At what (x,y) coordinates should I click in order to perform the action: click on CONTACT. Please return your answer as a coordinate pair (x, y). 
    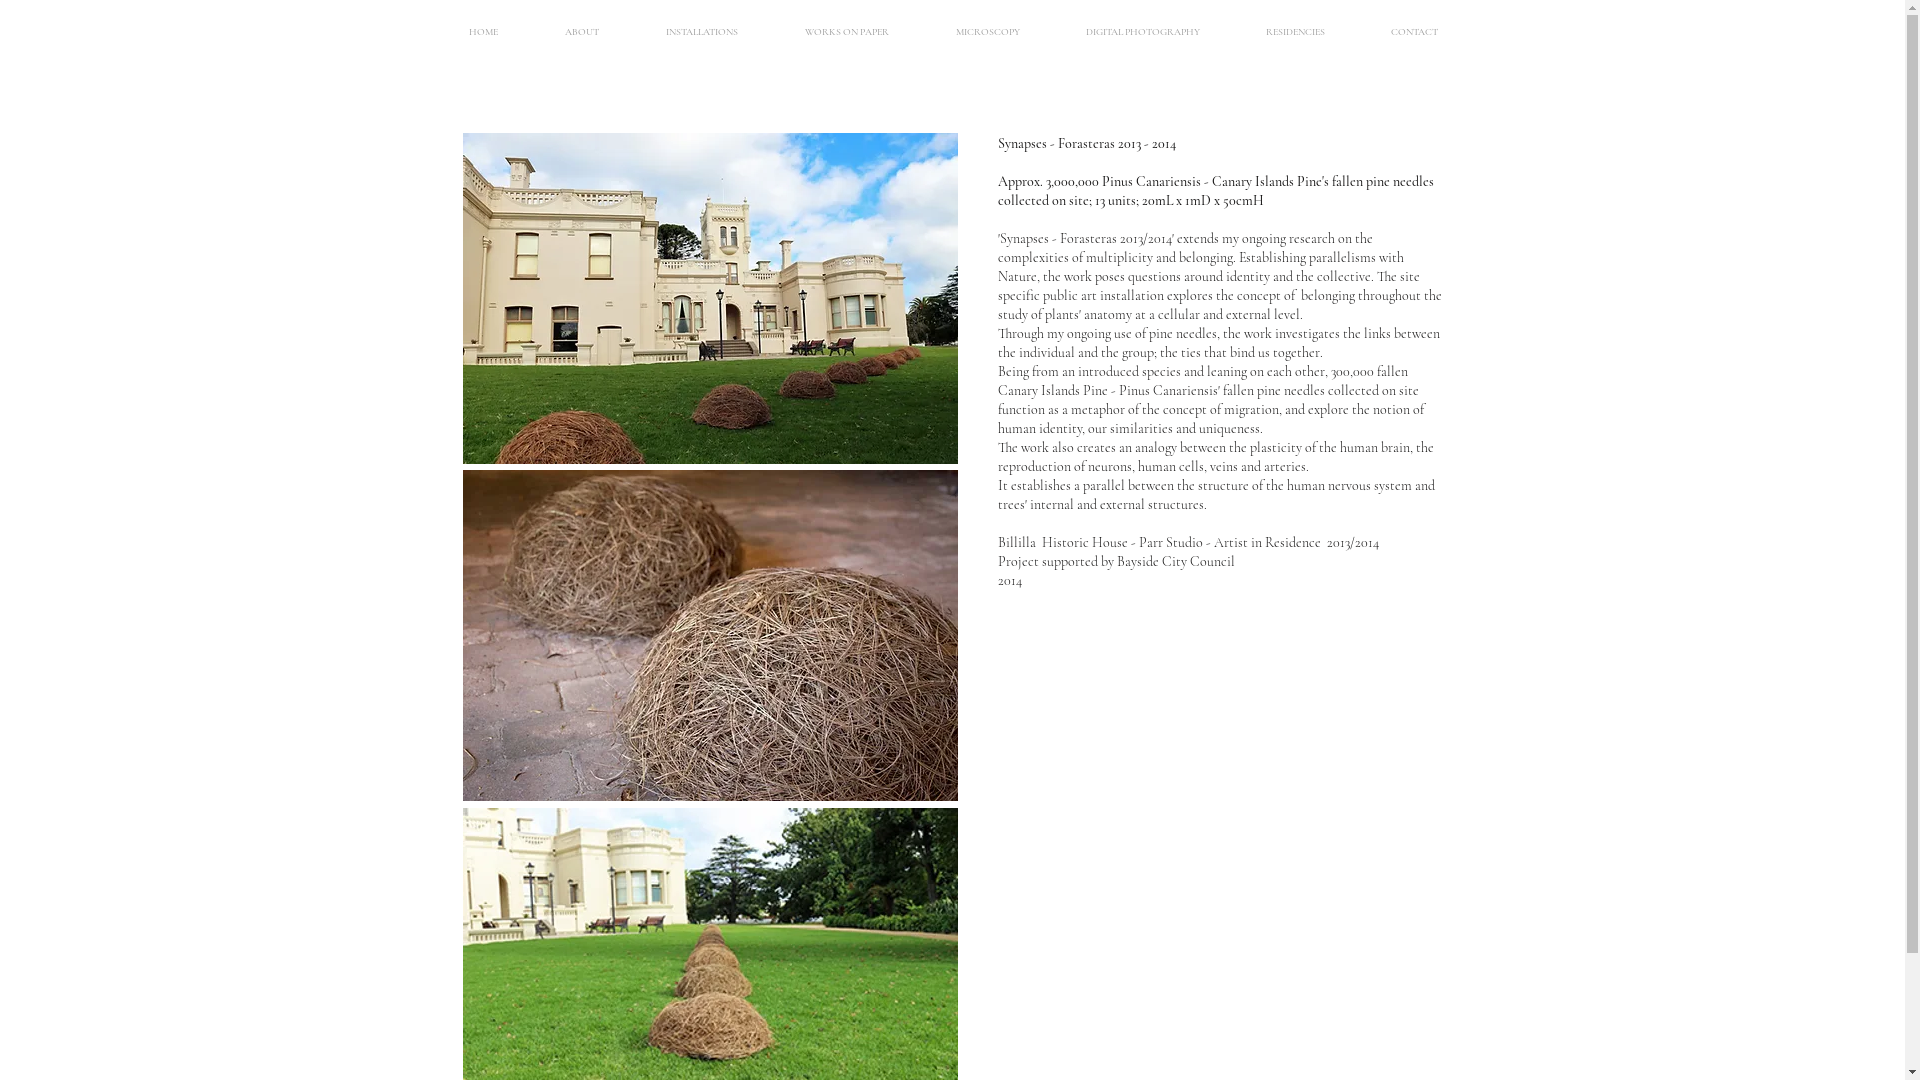
    Looking at the image, I should click on (1414, 32).